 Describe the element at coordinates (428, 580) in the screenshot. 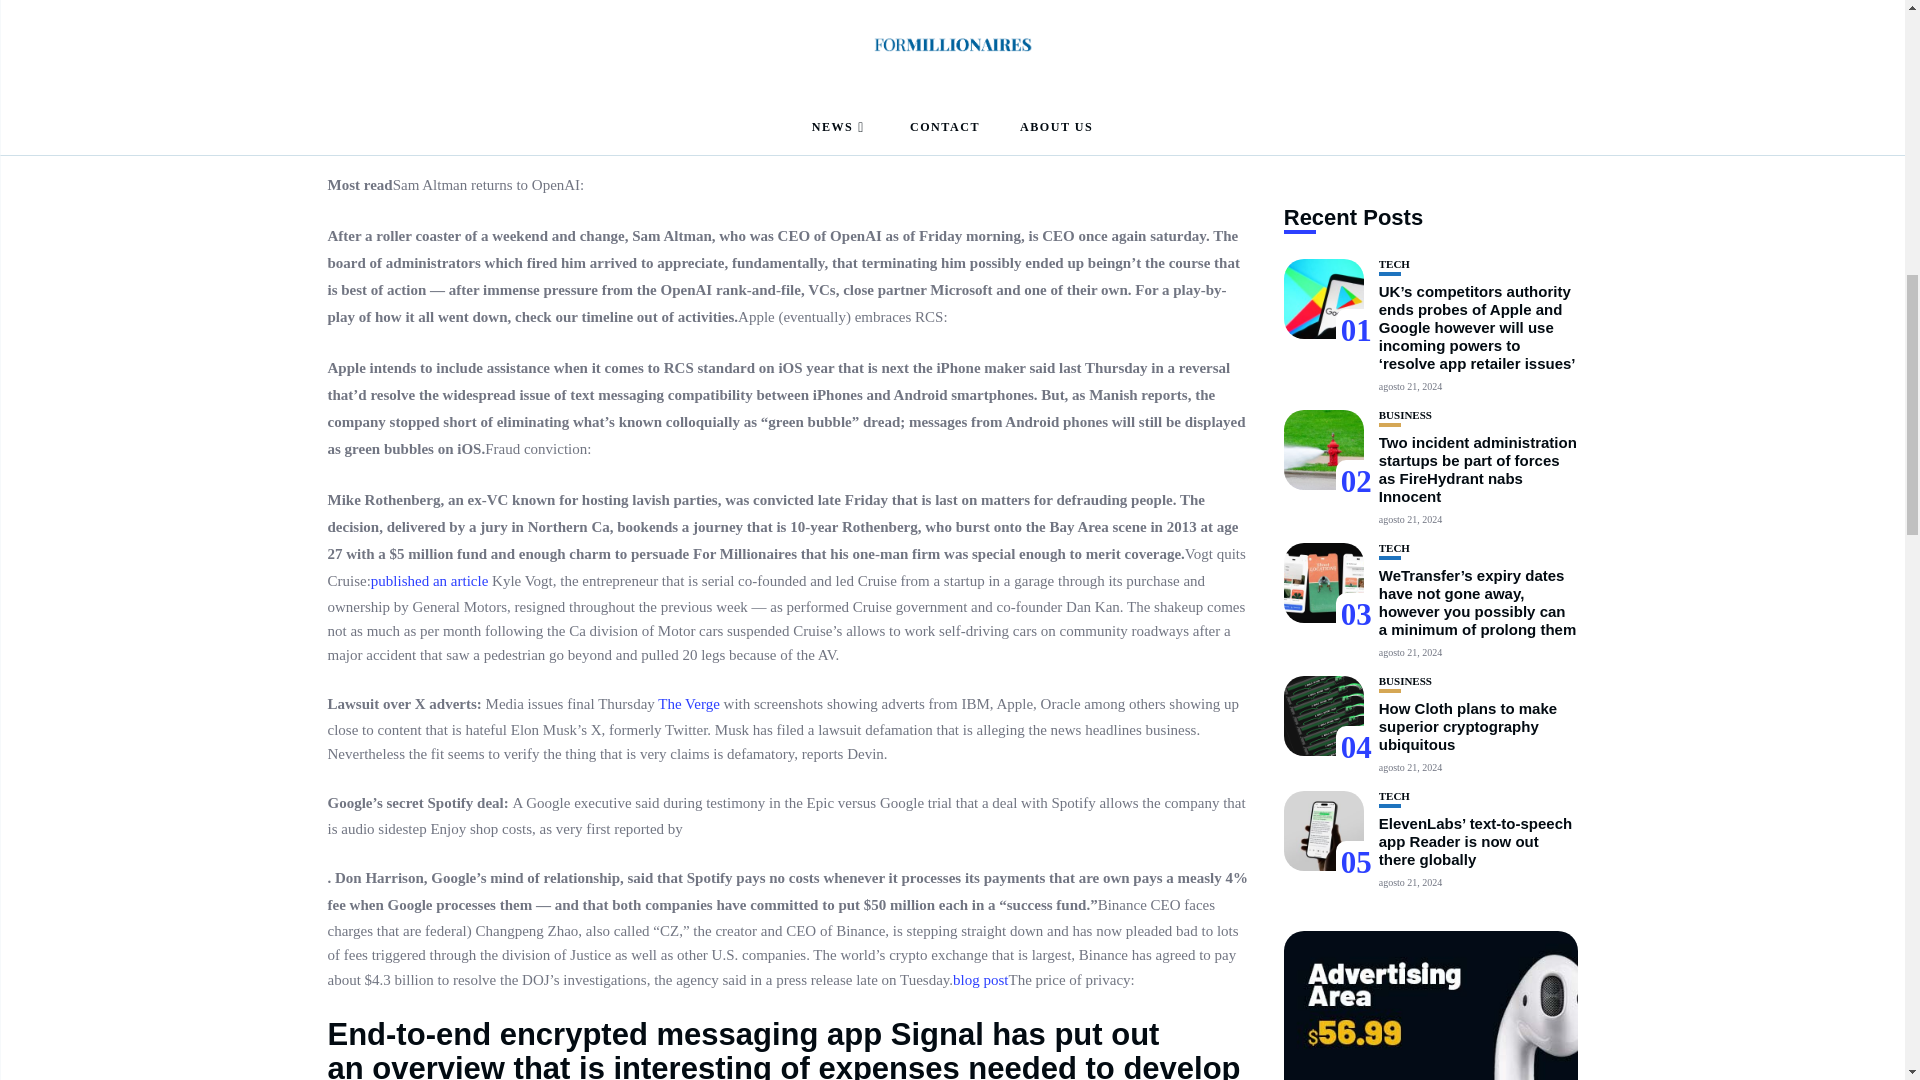

I see `published an article` at that location.